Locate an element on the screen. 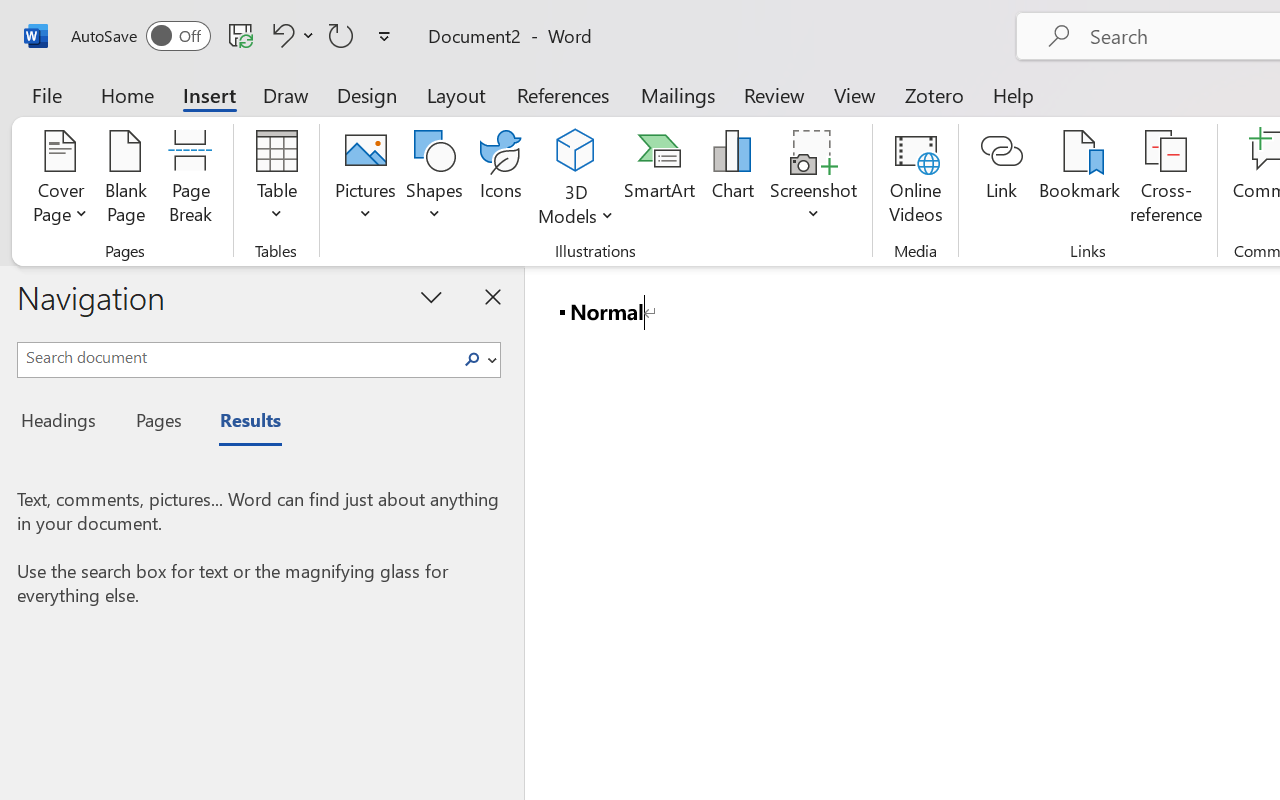 The image size is (1280, 800). Cover Page is located at coordinates (60, 180).